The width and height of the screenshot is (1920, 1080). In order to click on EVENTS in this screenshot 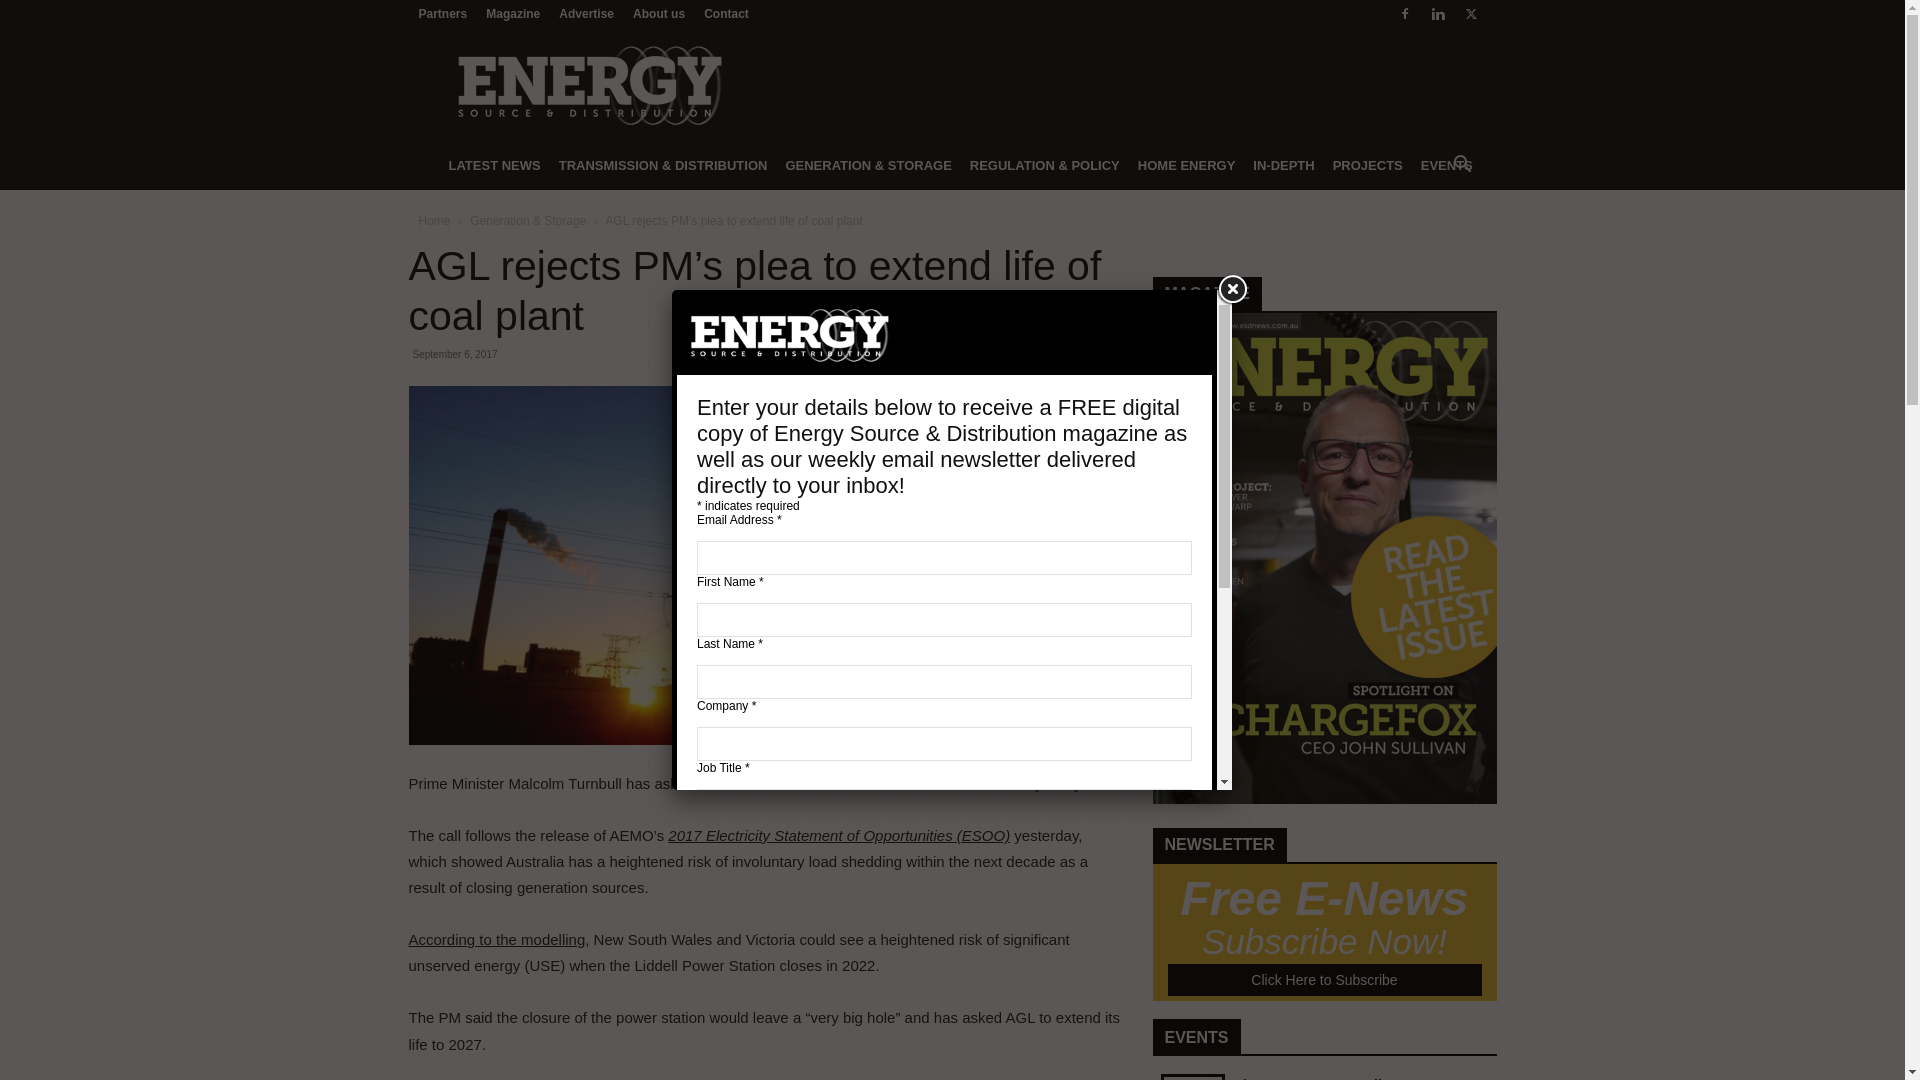, I will do `click(1447, 166)`.